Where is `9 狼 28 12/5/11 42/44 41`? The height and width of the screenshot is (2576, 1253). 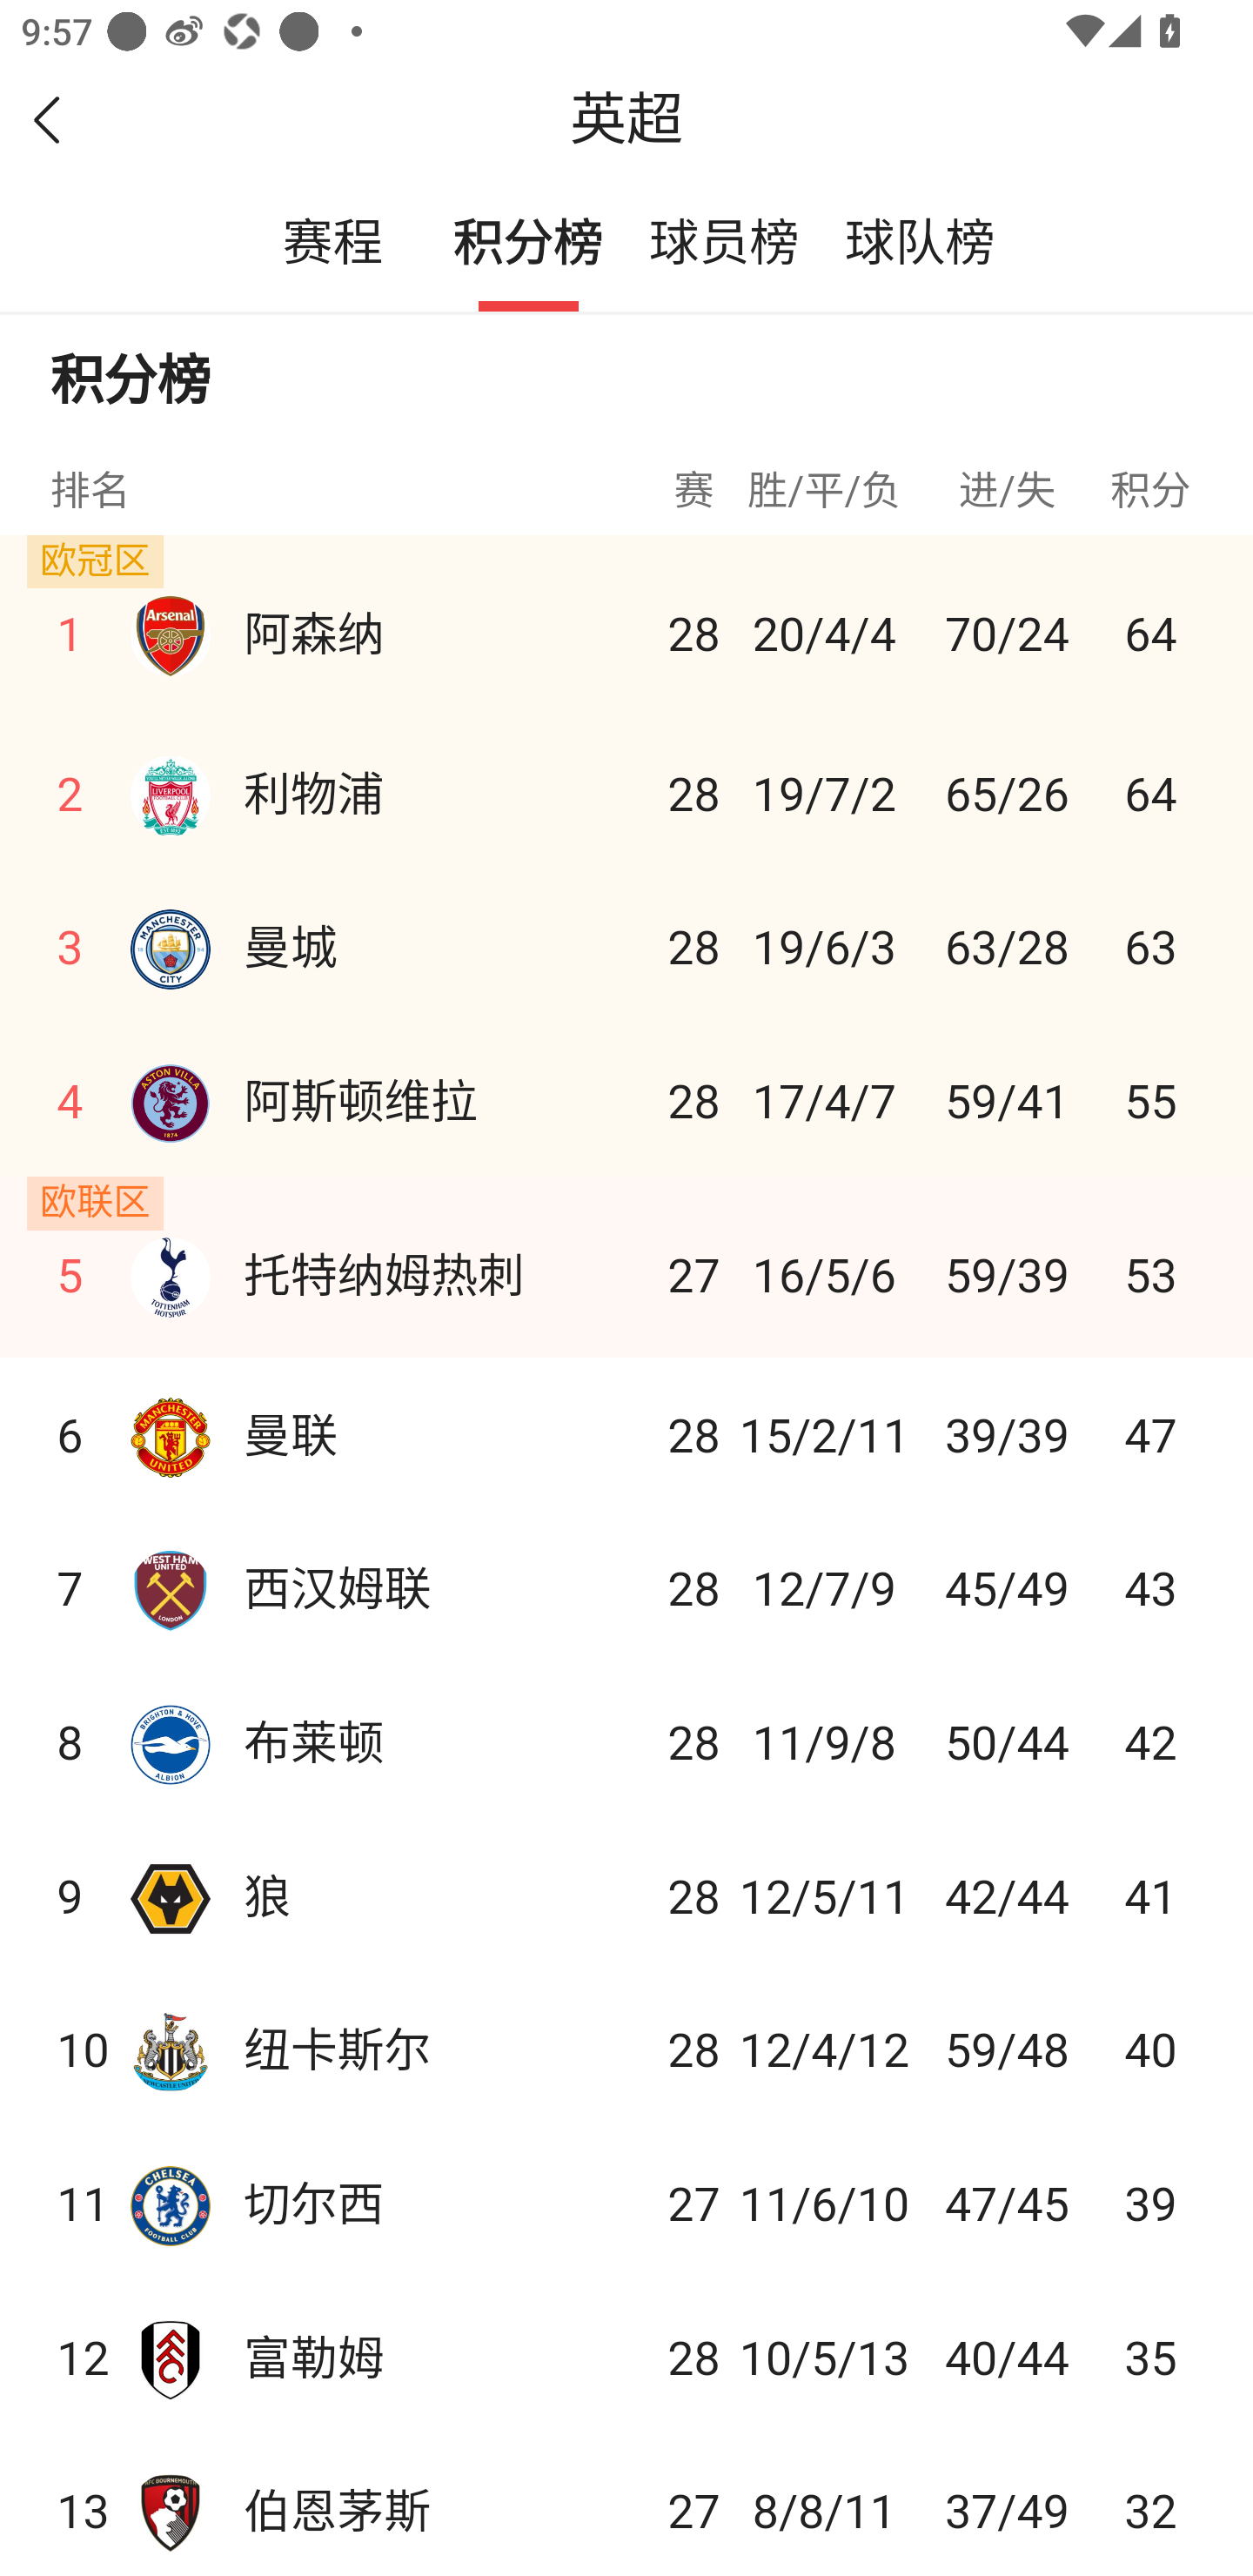 9 狼 28 12/5/11 42/44 41 is located at coordinates (626, 1894).